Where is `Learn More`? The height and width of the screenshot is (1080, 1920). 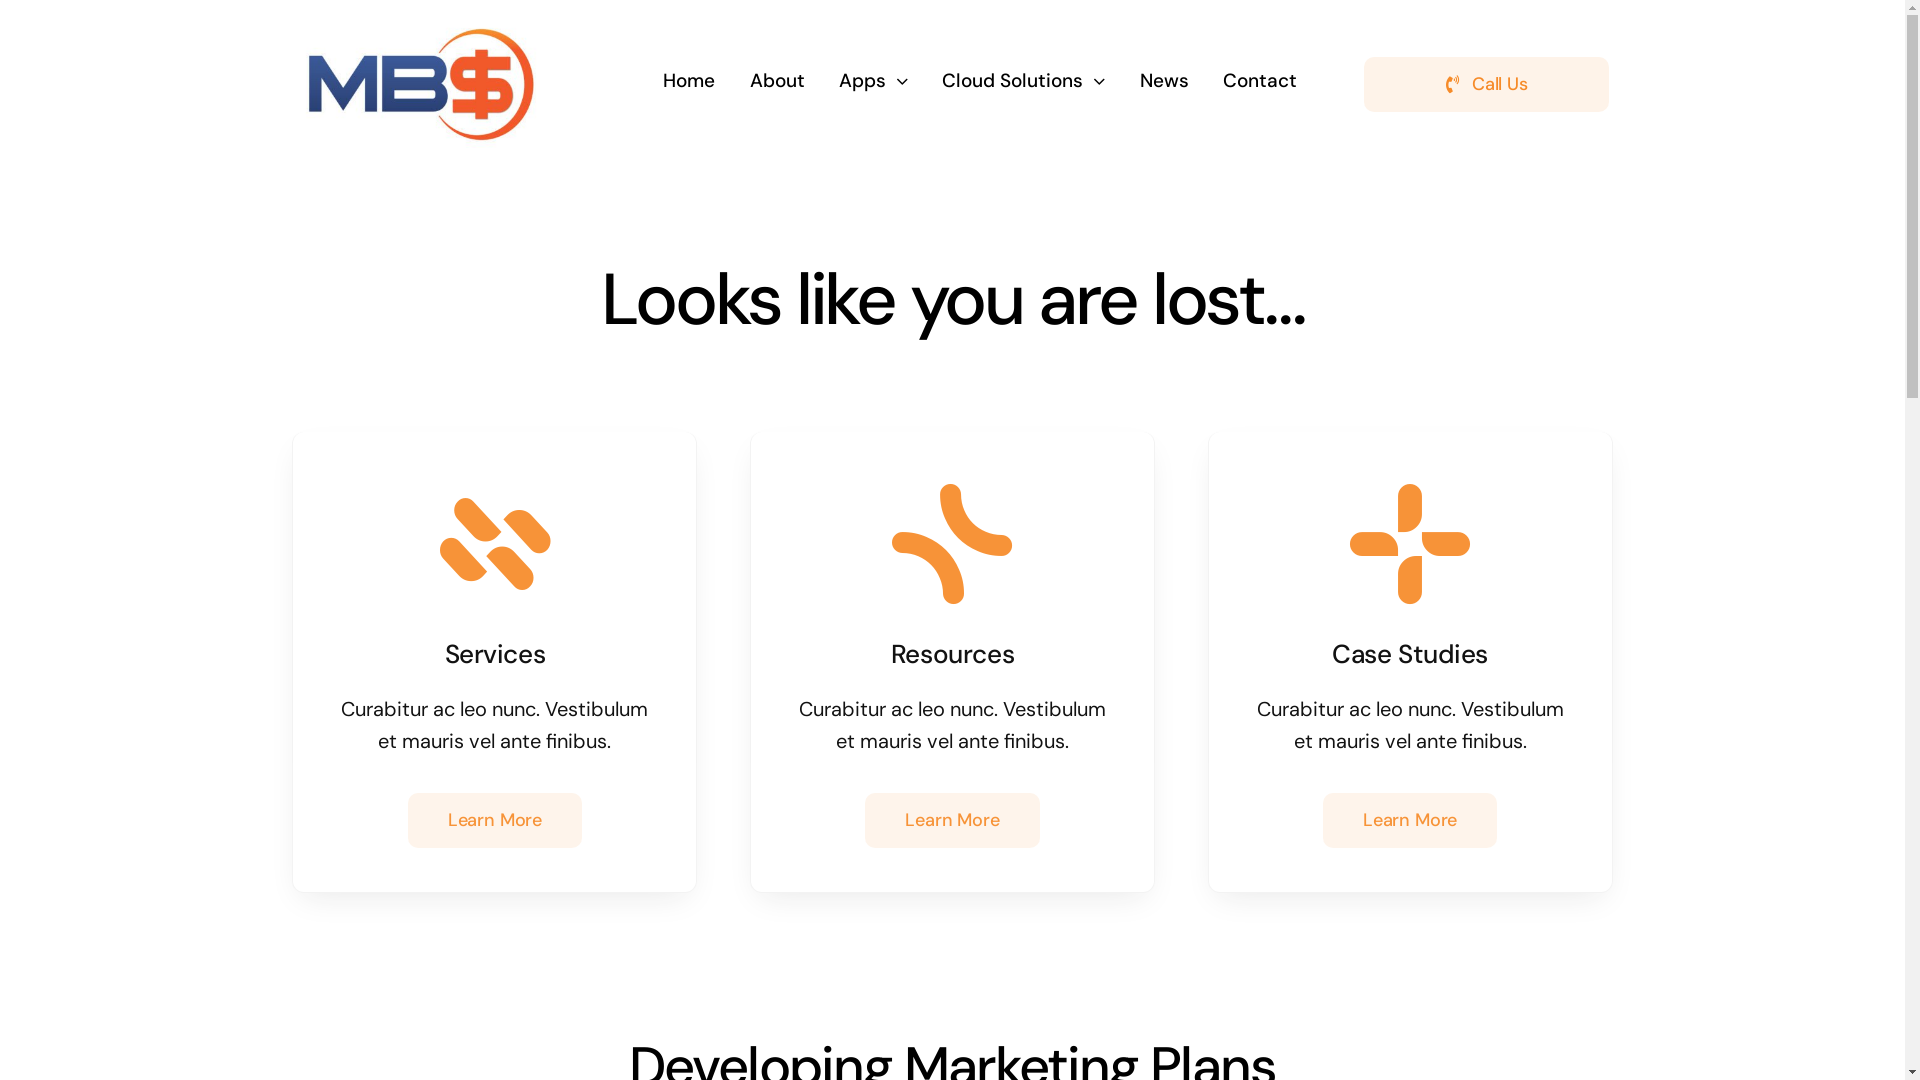 Learn More is located at coordinates (495, 820).